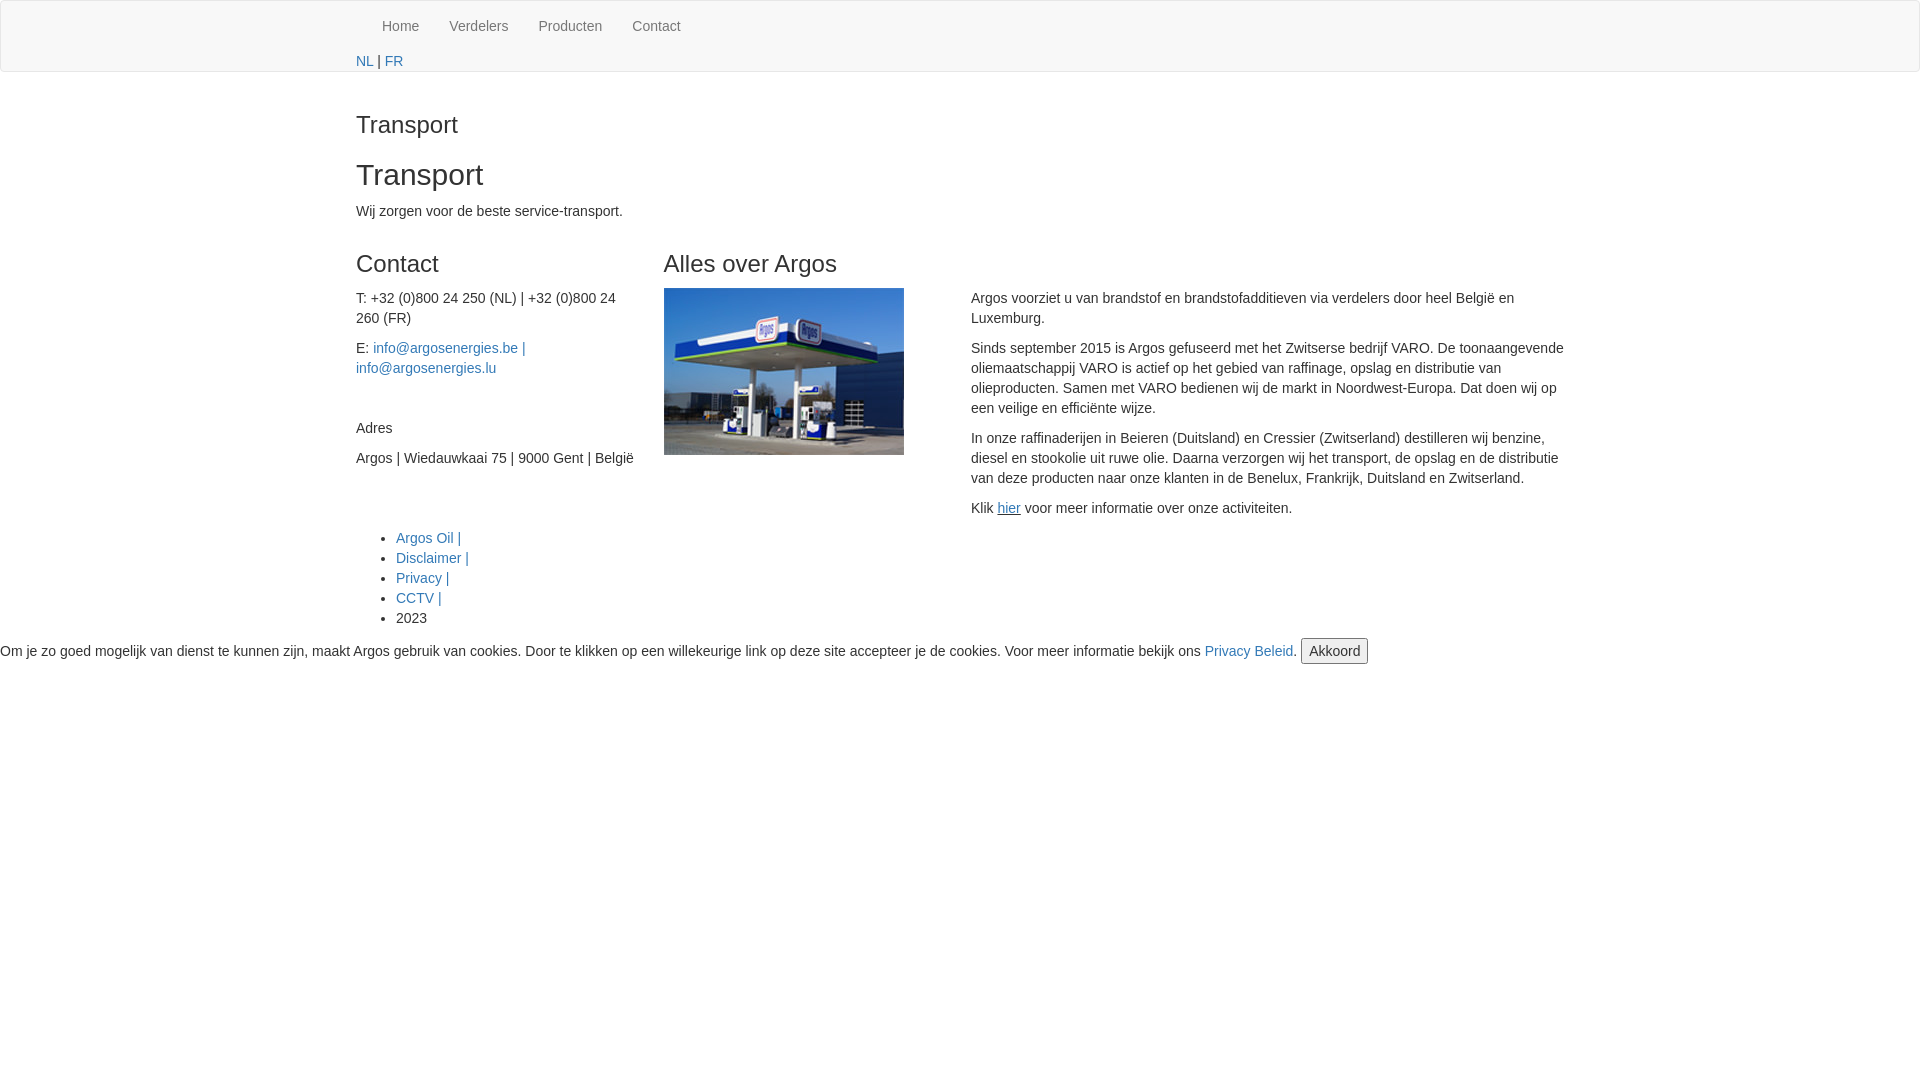 Image resolution: width=1920 pixels, height=1080 pixels. Describe the element at coordinates (1250, 651) in the screenshot. I see `Privacy Beleid` at that location.